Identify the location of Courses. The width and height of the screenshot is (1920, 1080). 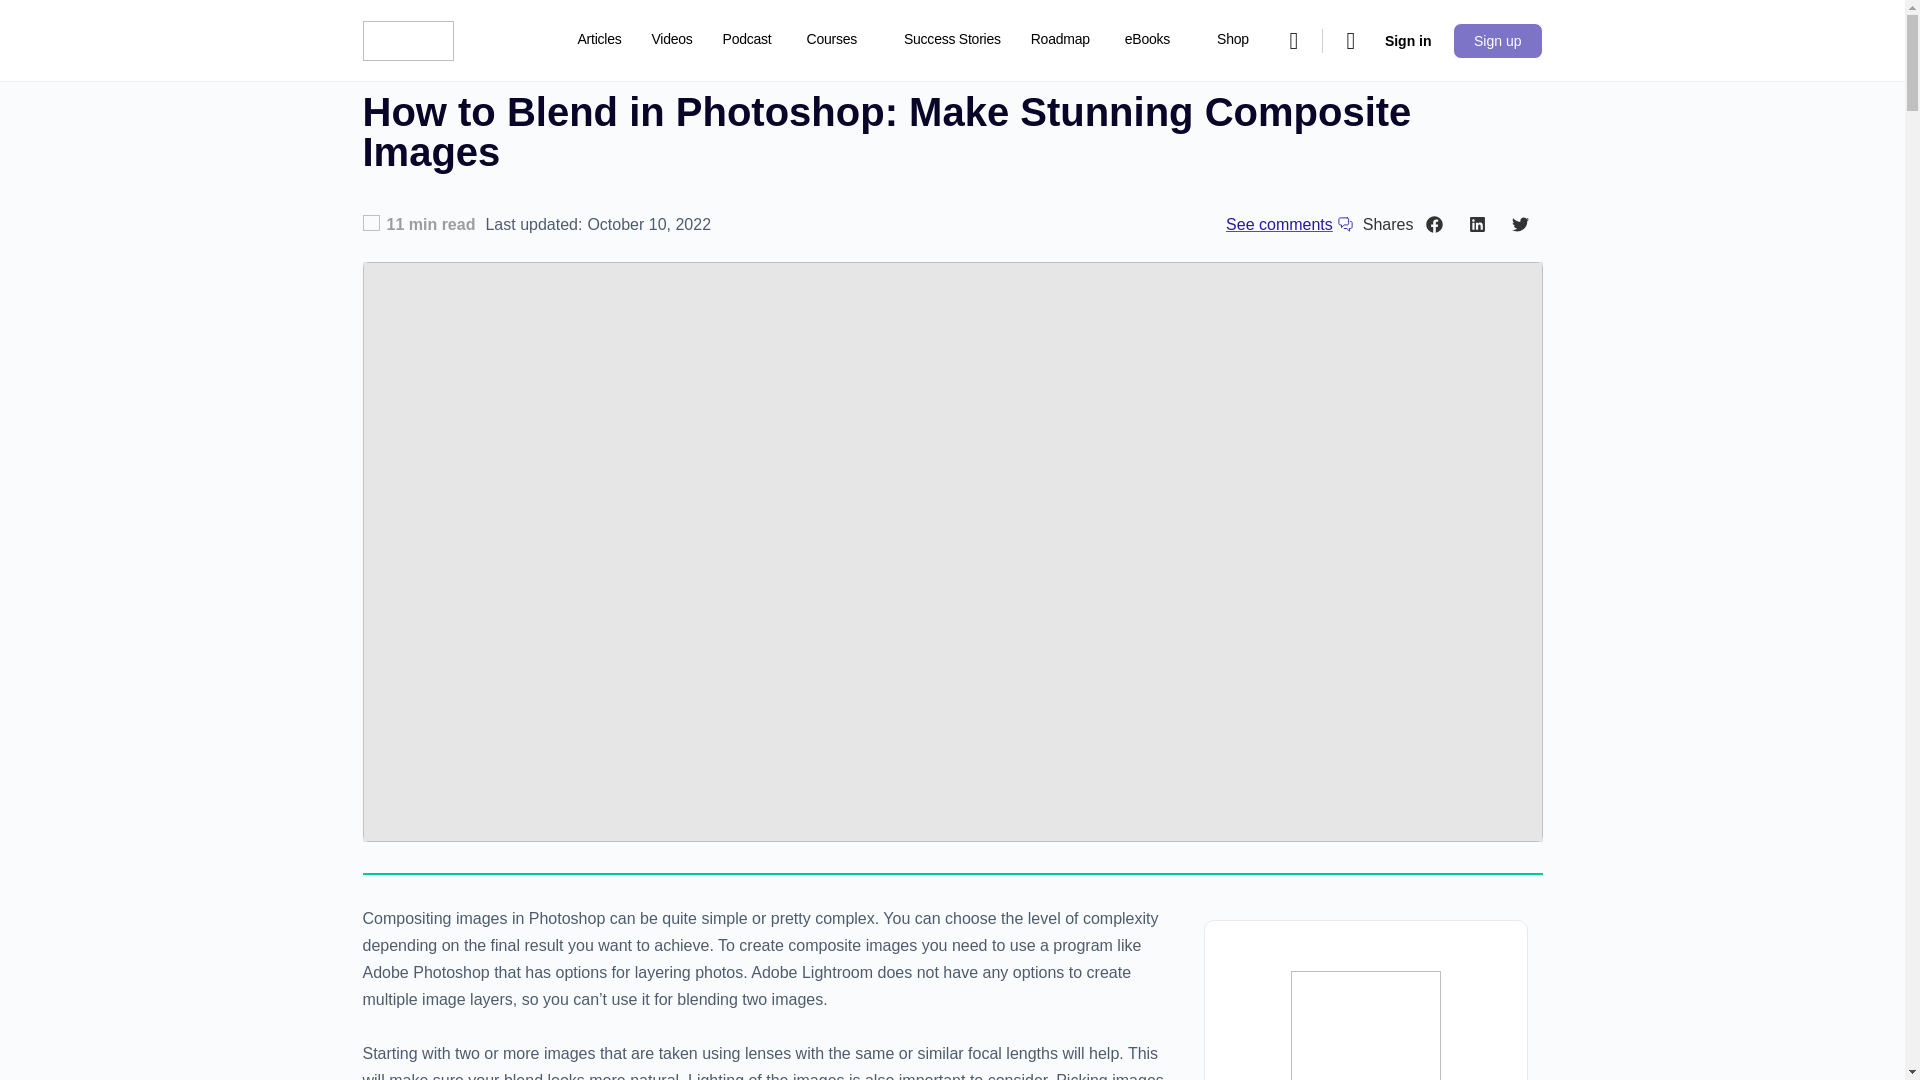
(840, 40).